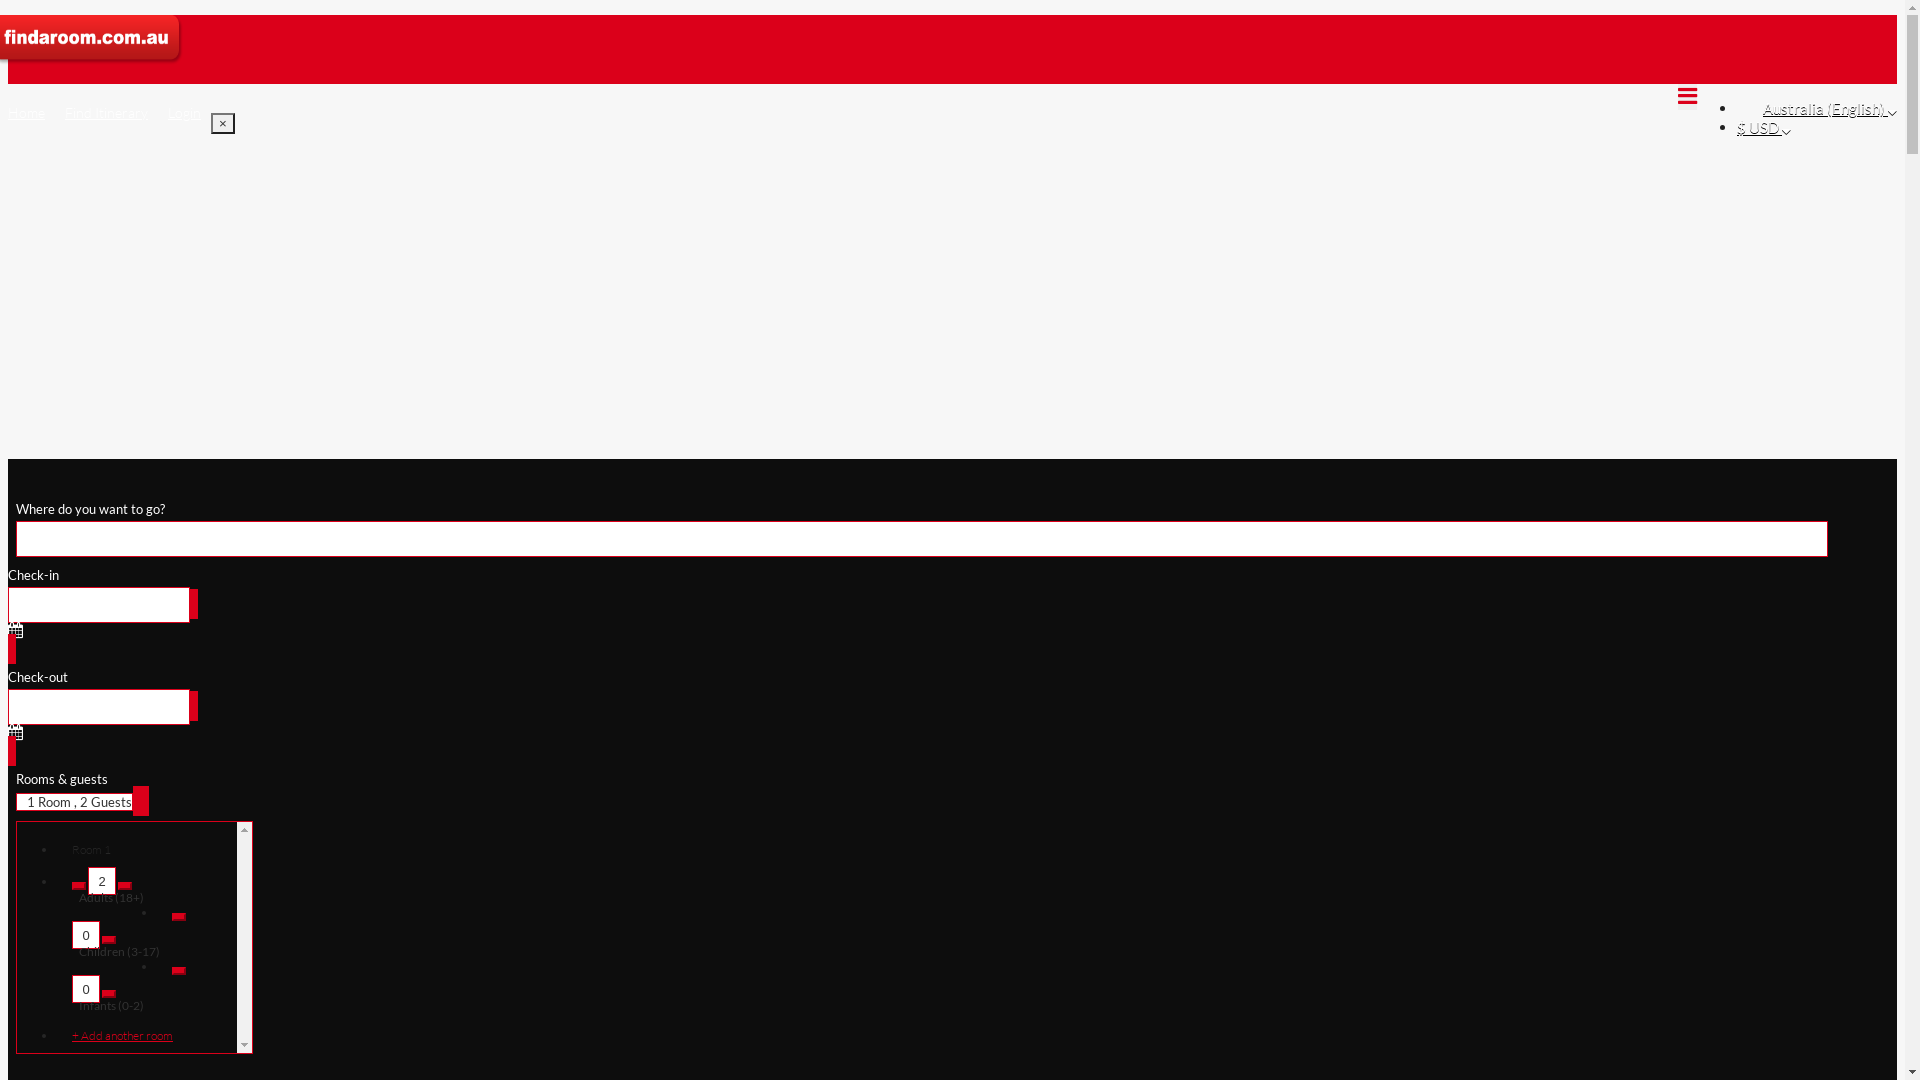  What do you see at coordinates (1764, 127) in the screenshot?
I see `$ USD` at bounding box center [1764, 127].